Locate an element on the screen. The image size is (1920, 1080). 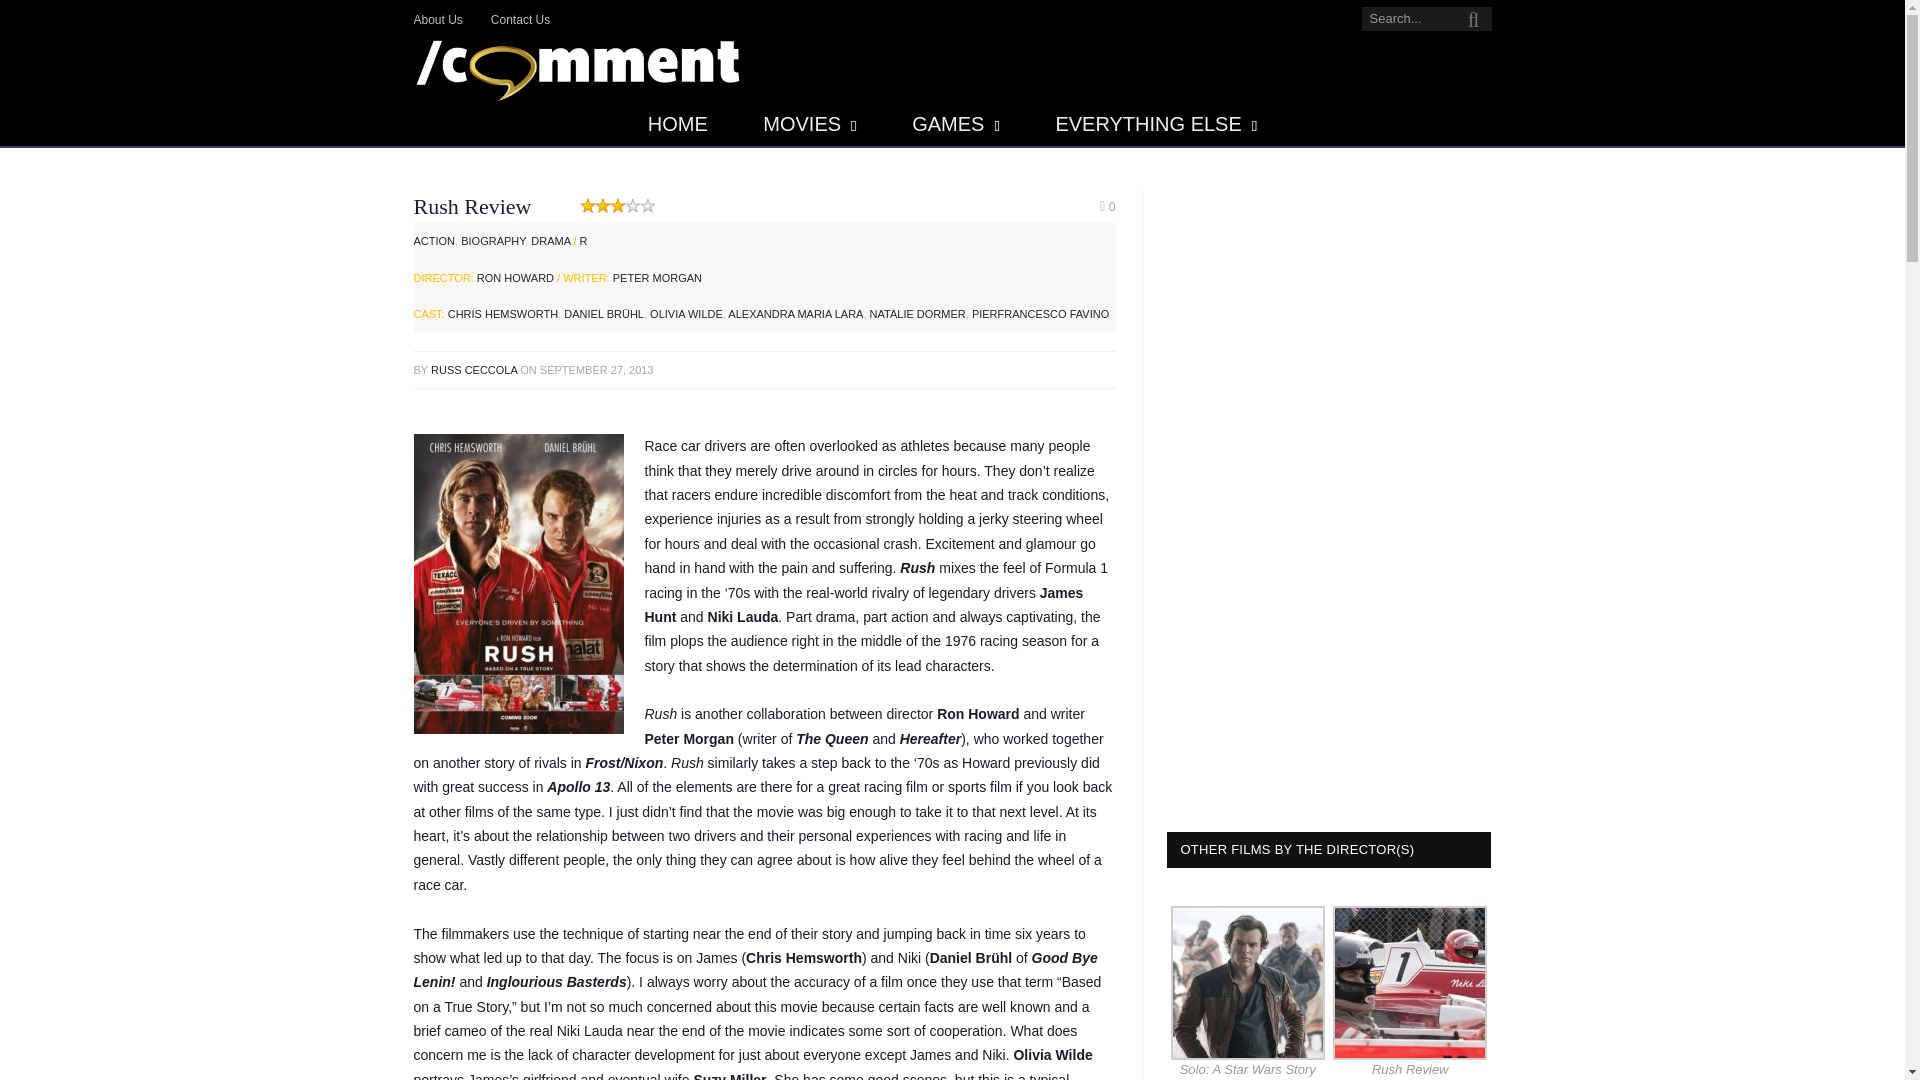
NATALIE DORMER is located at coordinates (917, 313).